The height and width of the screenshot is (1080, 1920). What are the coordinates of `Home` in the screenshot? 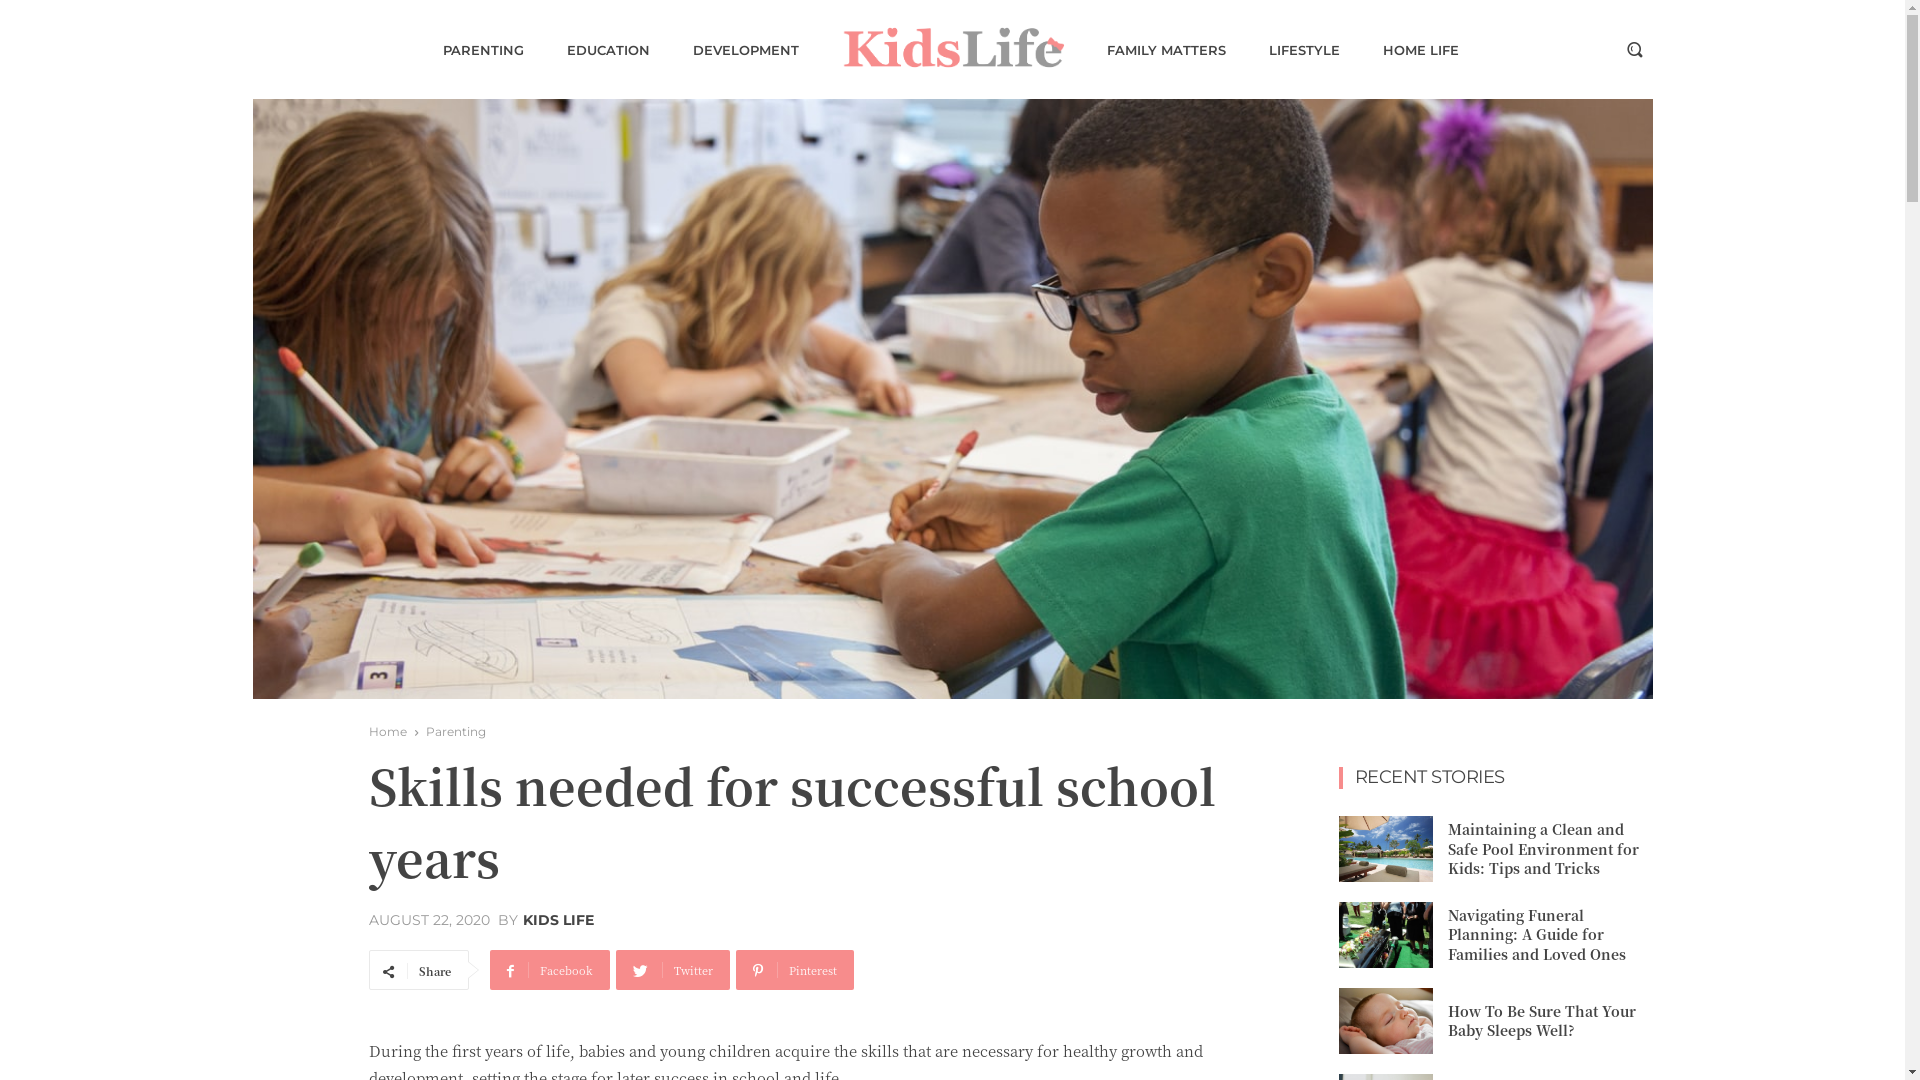 It's located at (387, 732).